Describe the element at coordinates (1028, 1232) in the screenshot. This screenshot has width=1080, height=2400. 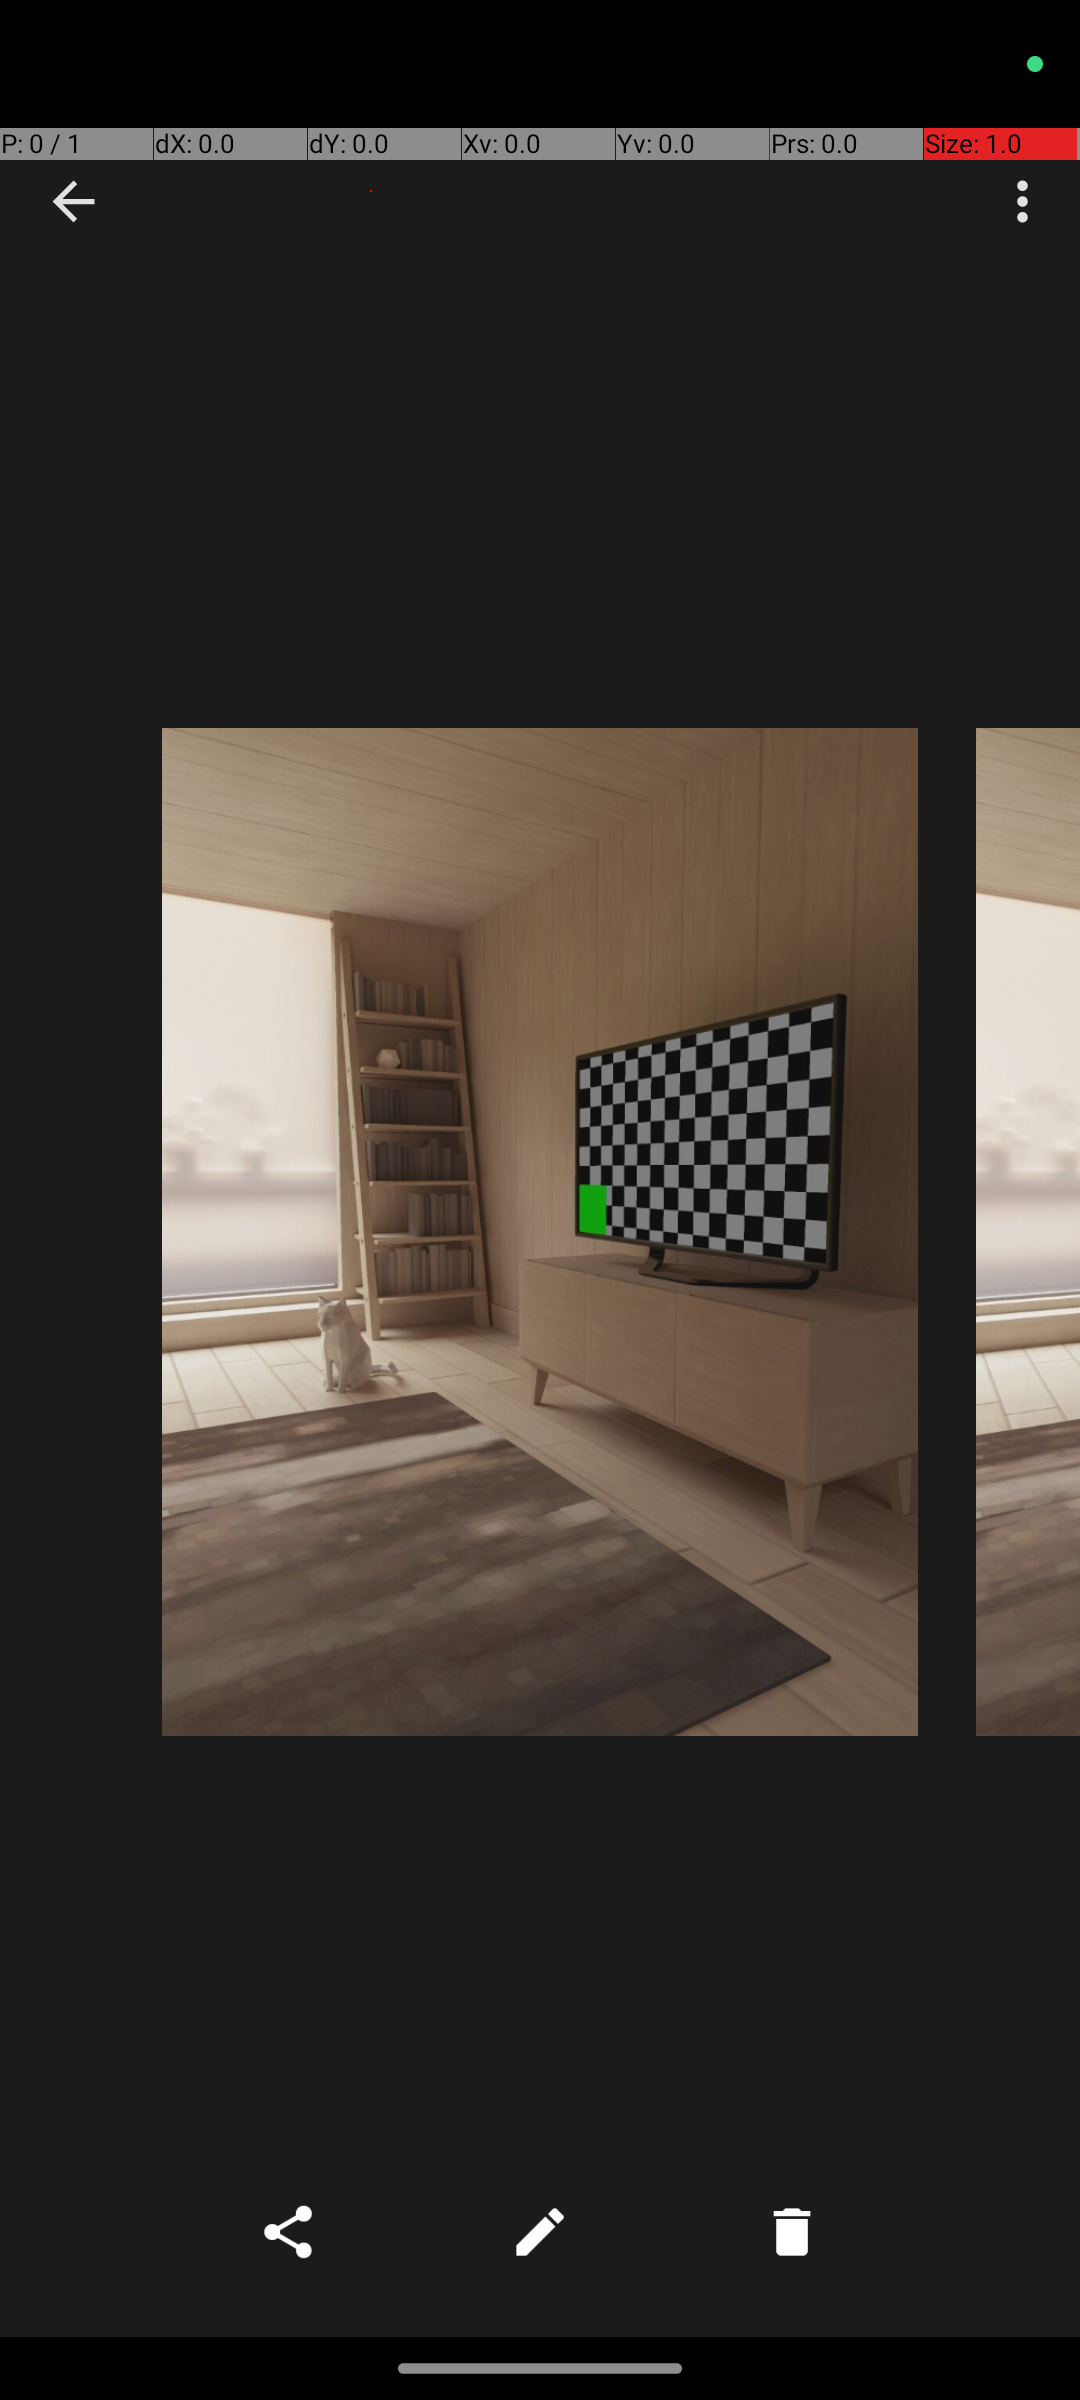
I see `Photo taken on Oct 15, 2023 15:34:17` at that location.